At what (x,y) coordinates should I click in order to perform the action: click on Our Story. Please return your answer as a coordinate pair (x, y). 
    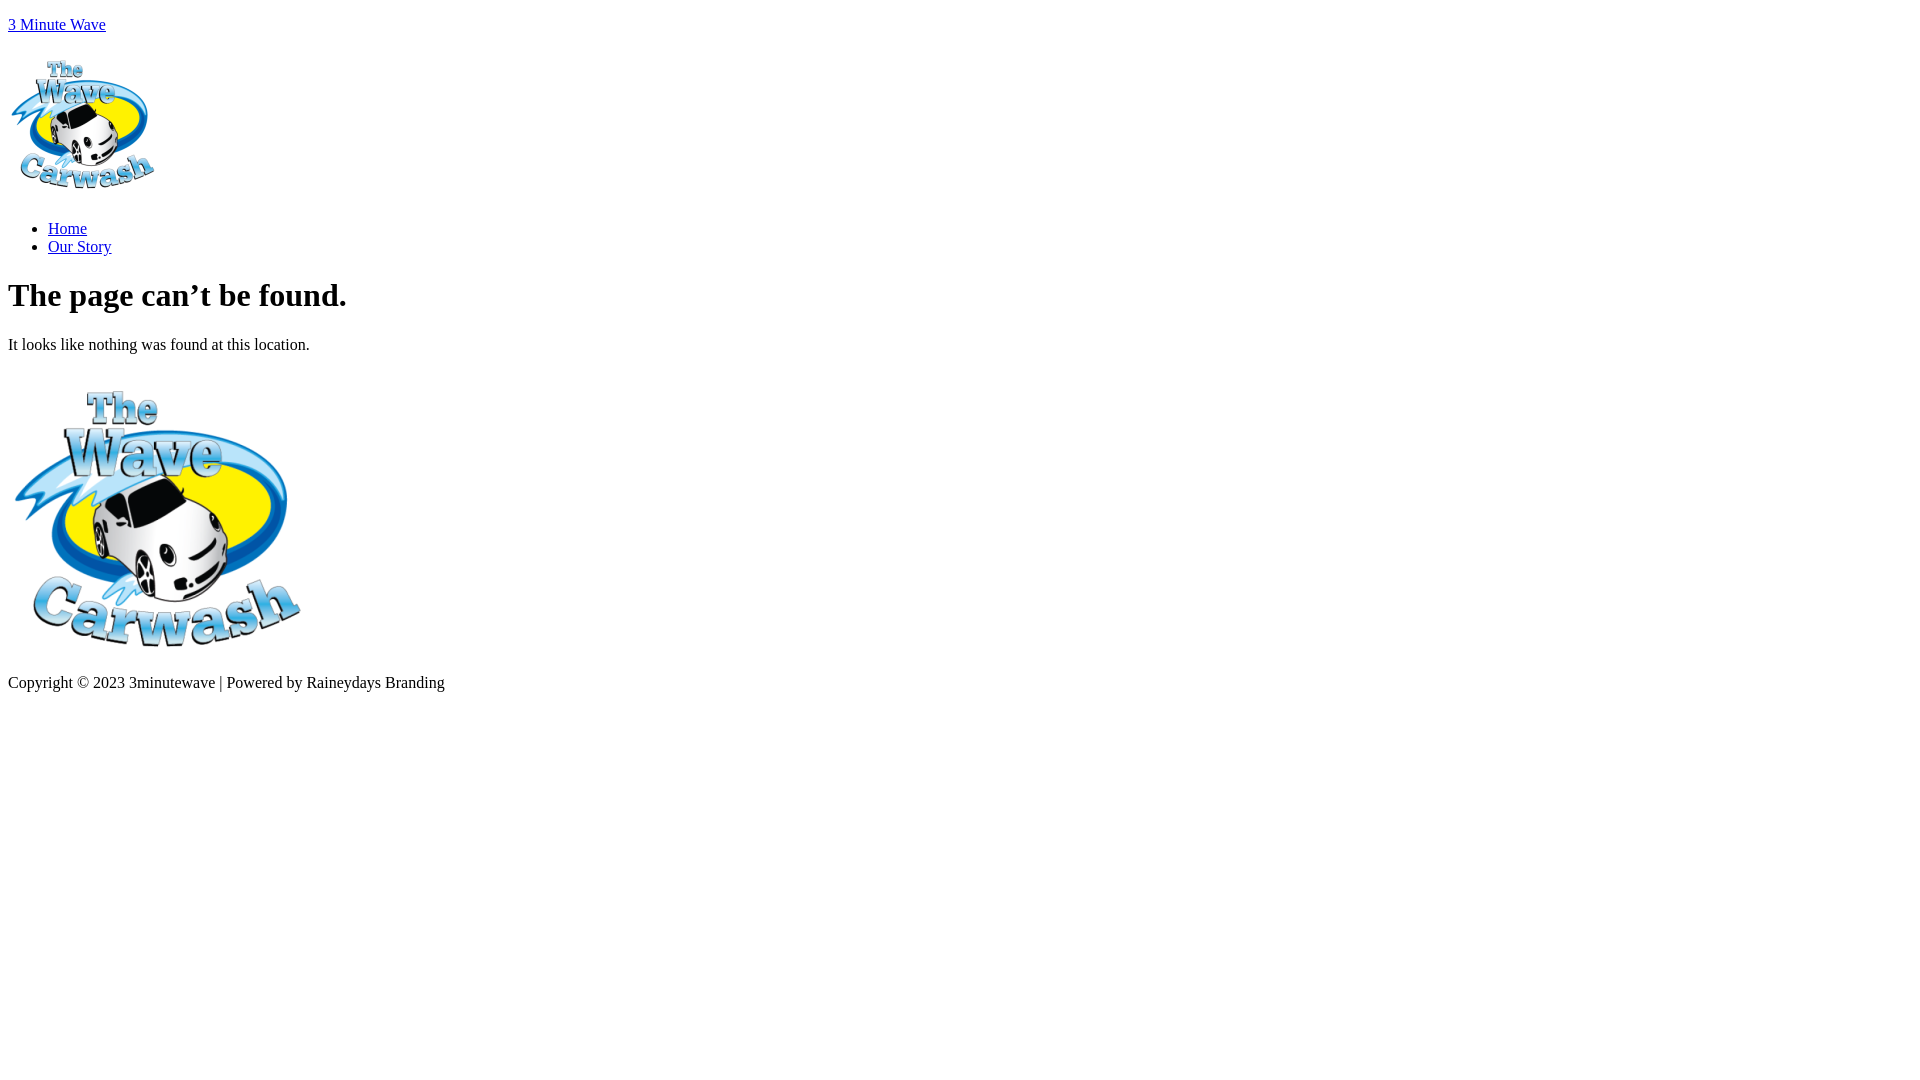
    Looking at the image, I should click on (80, 246).